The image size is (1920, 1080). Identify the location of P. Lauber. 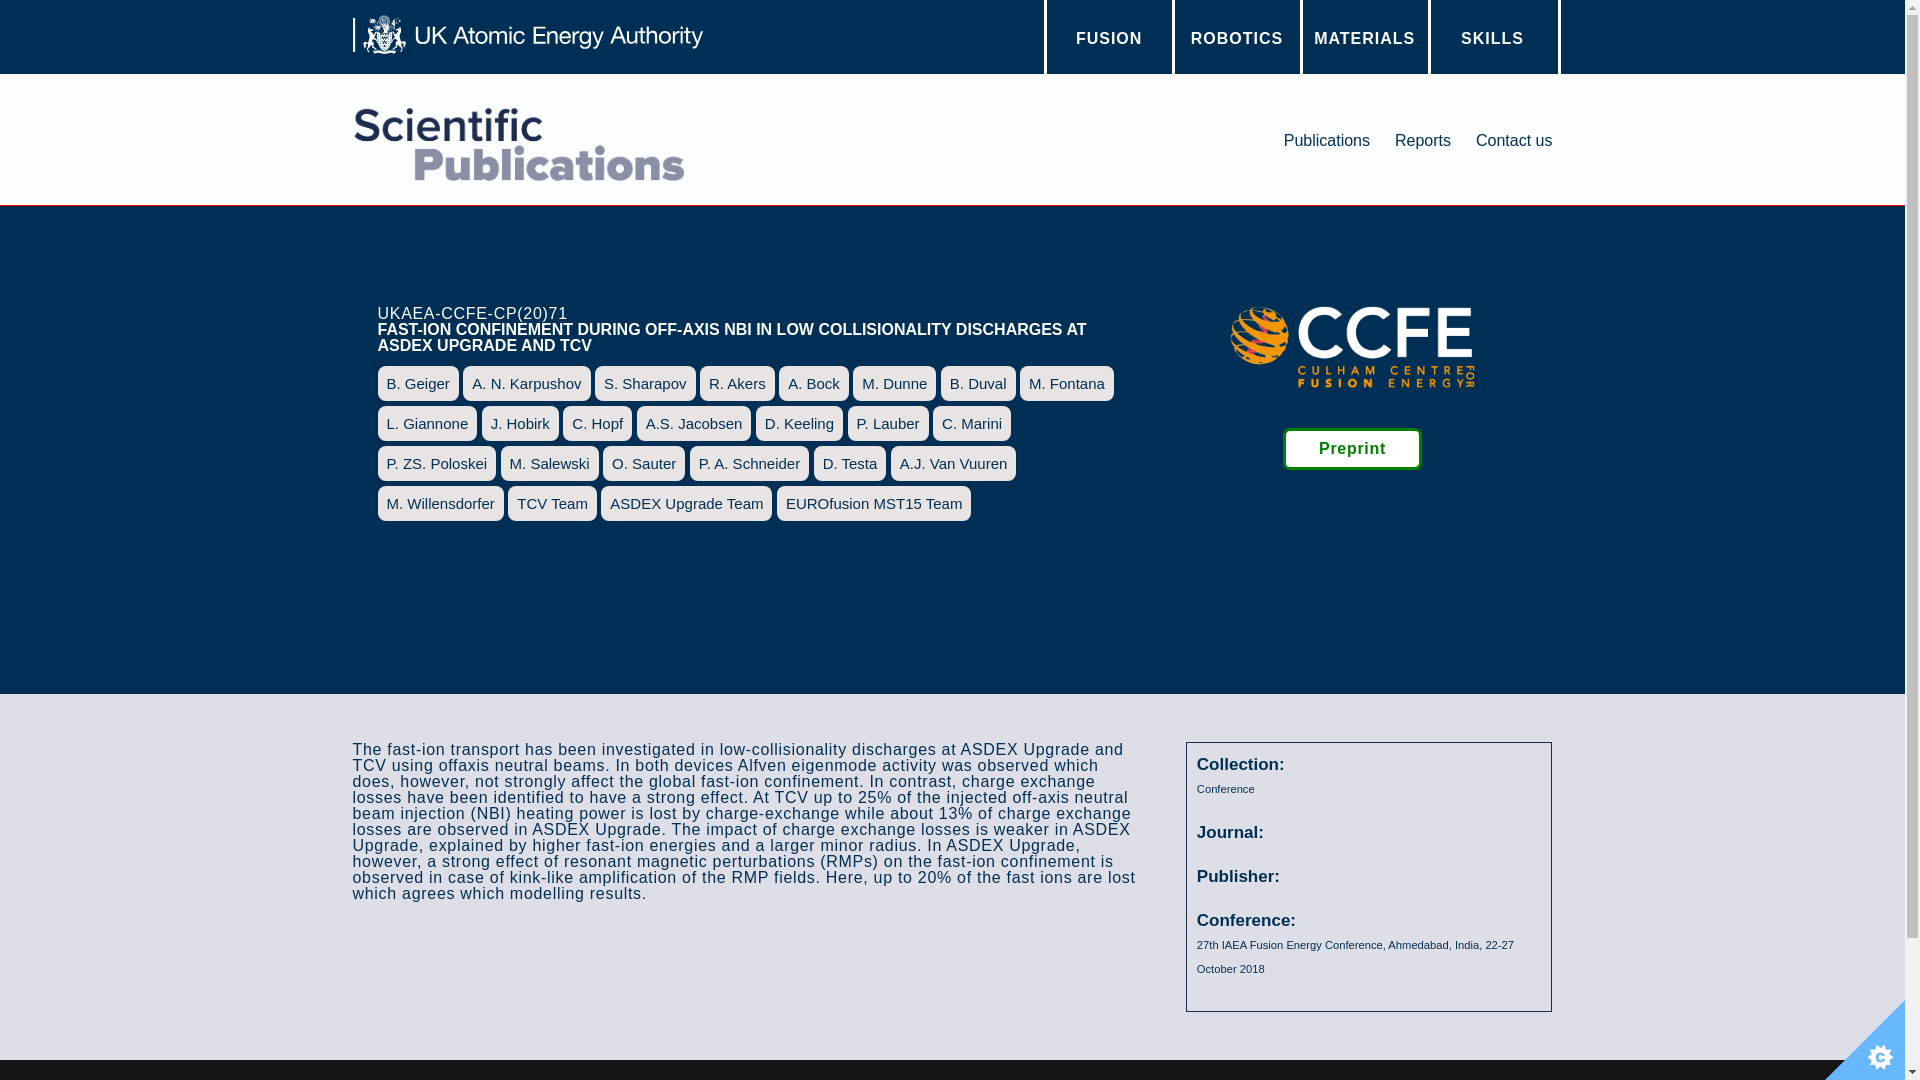
(888, 423).